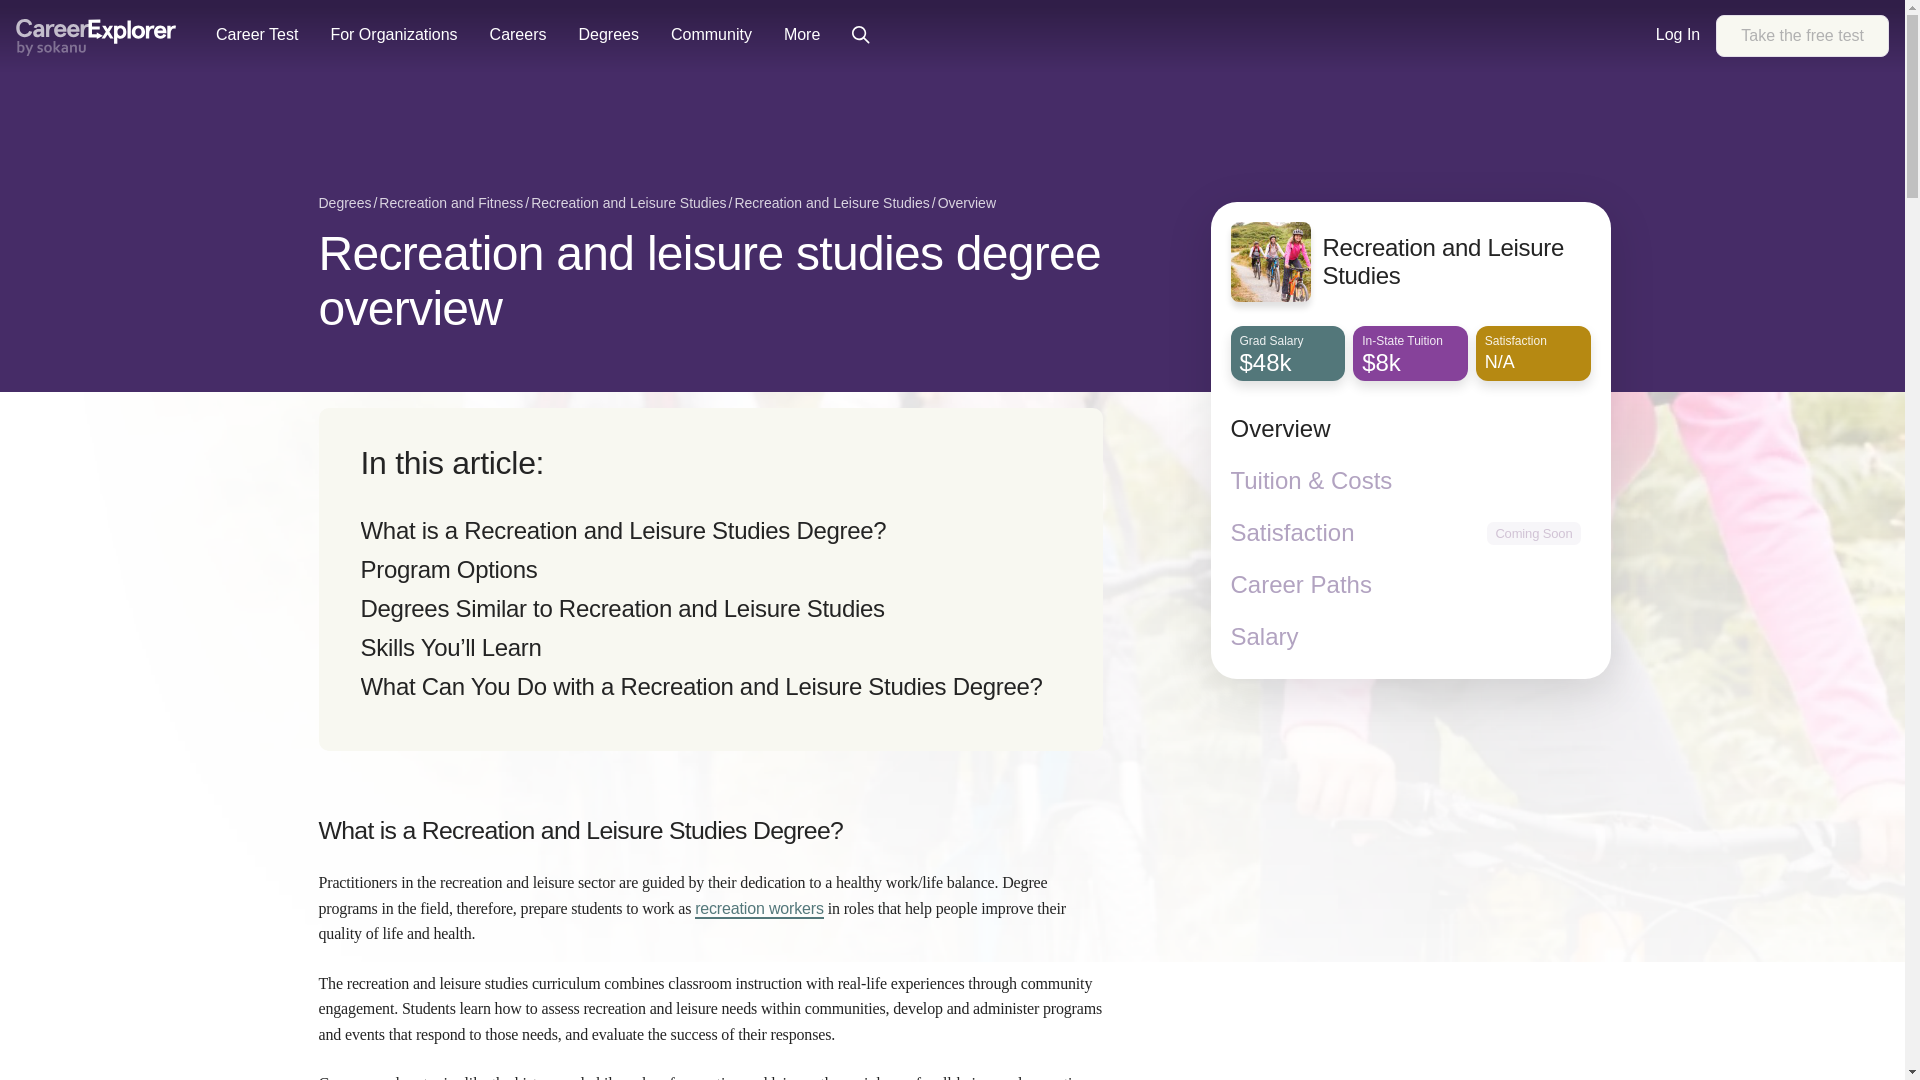 This screenshot has height=1080, width=1920. Describe the element at coordinates (628, 204) in the screenshot. I see `Career Test` at that location.